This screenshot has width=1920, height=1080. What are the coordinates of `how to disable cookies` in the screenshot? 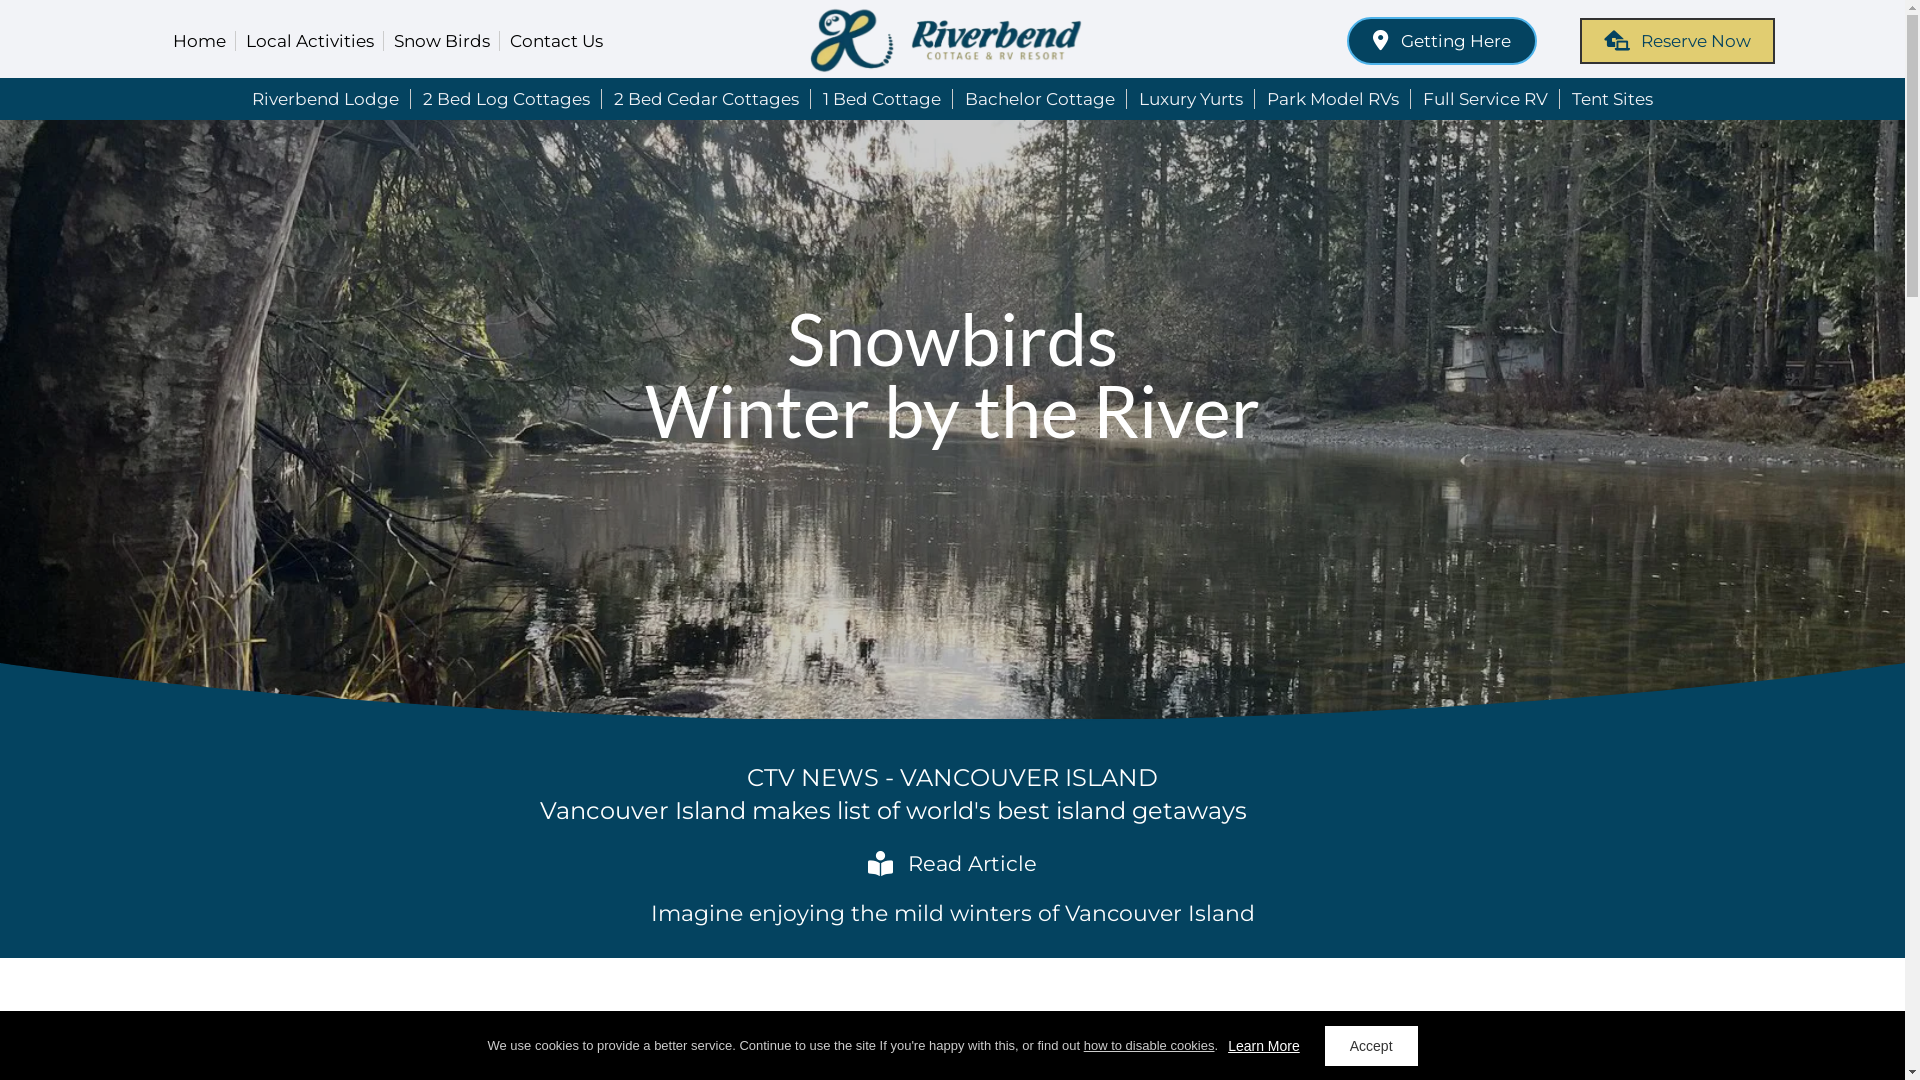 It's located at (1150, 1046).